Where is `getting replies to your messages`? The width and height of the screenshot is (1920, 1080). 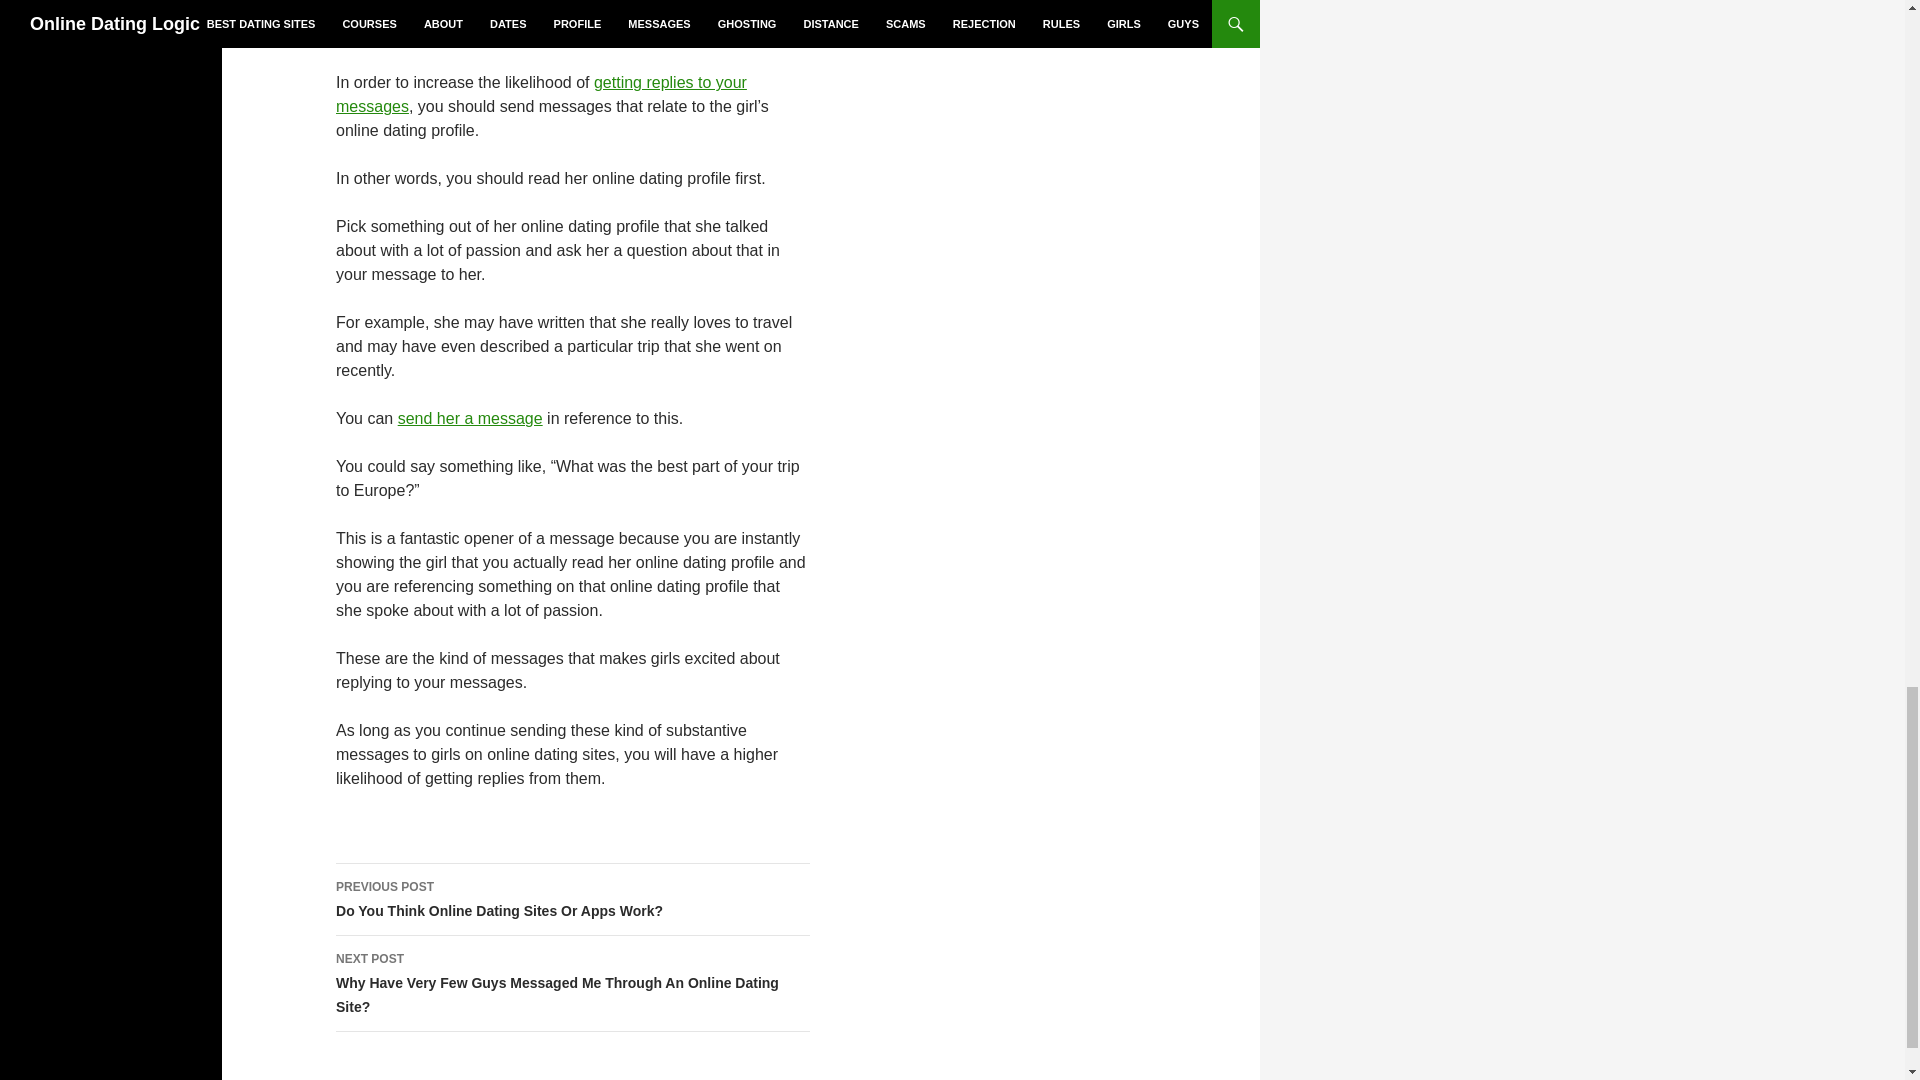
getting replies to your messages is located at coordinates (541, 94).